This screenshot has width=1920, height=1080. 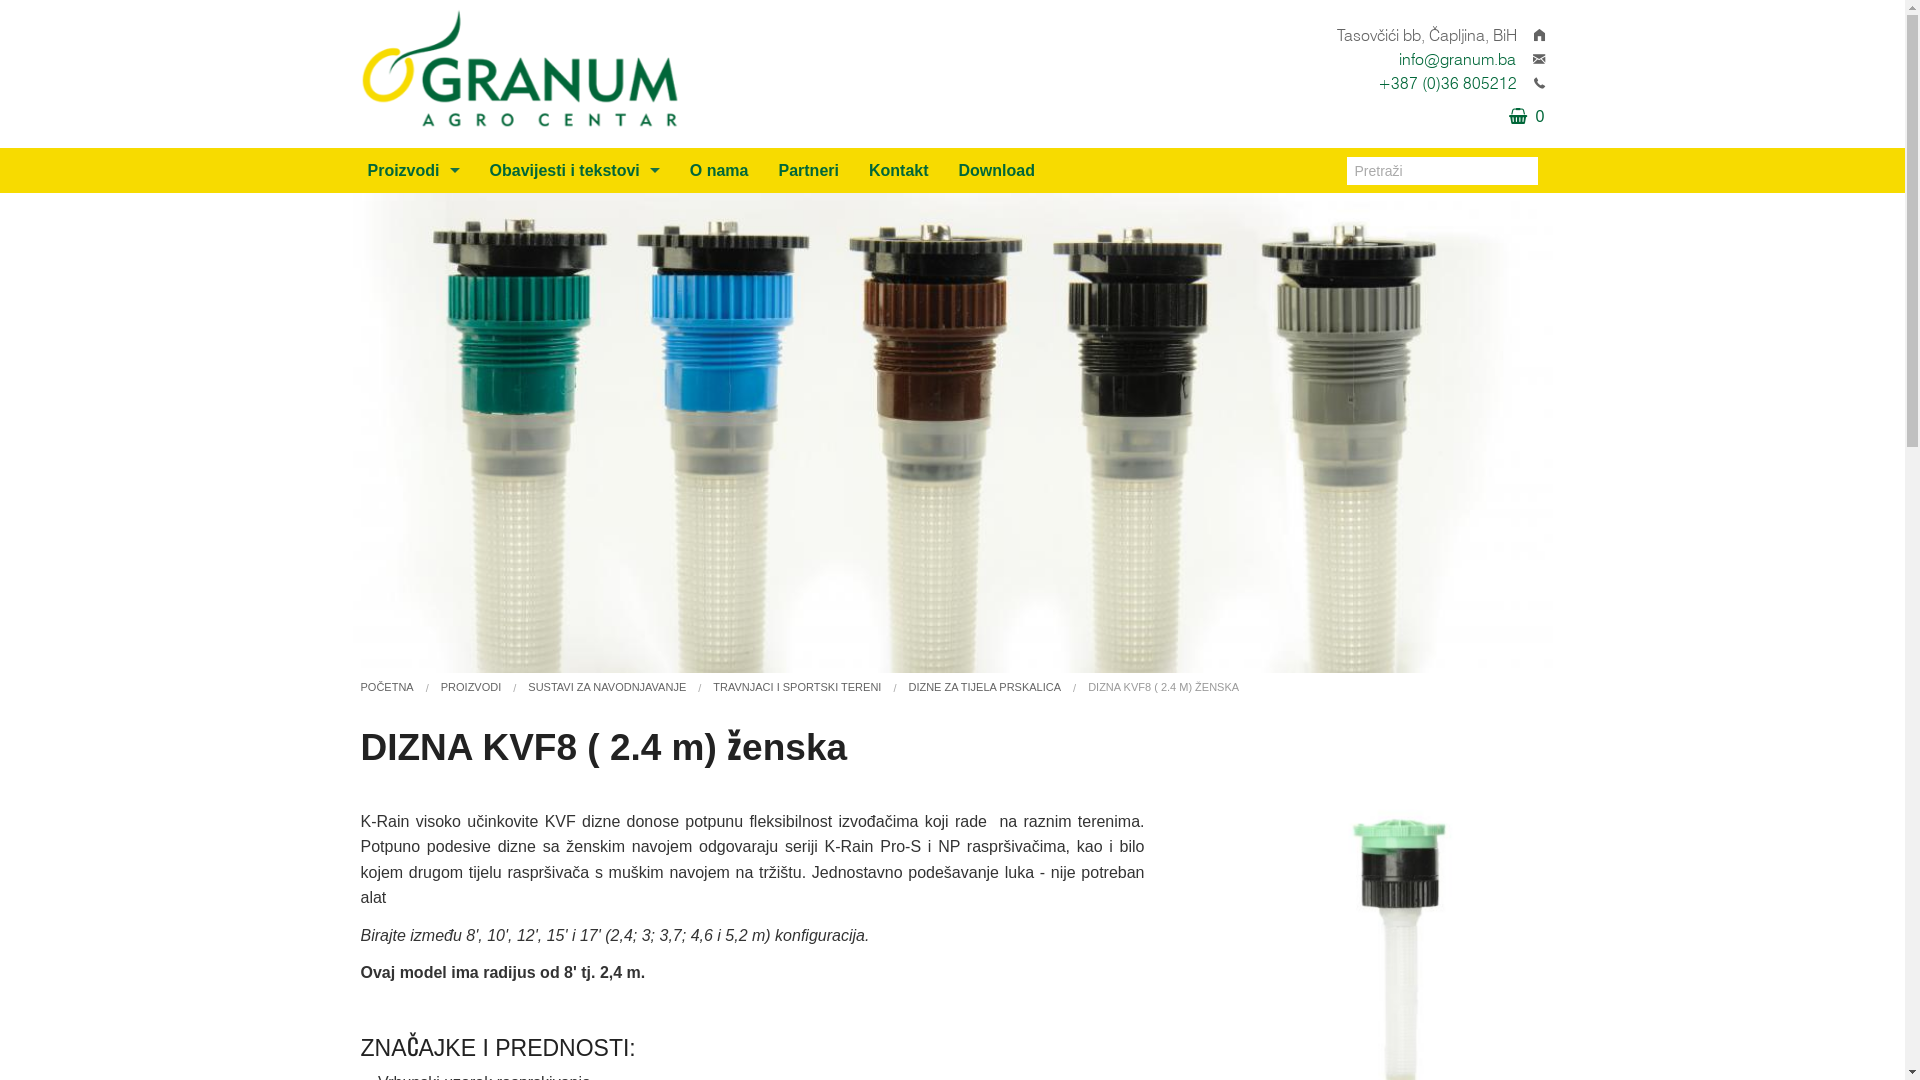 I want to click on SUSTAVI ZA NAVODNJAVANJE, so click(x=607, y=687).